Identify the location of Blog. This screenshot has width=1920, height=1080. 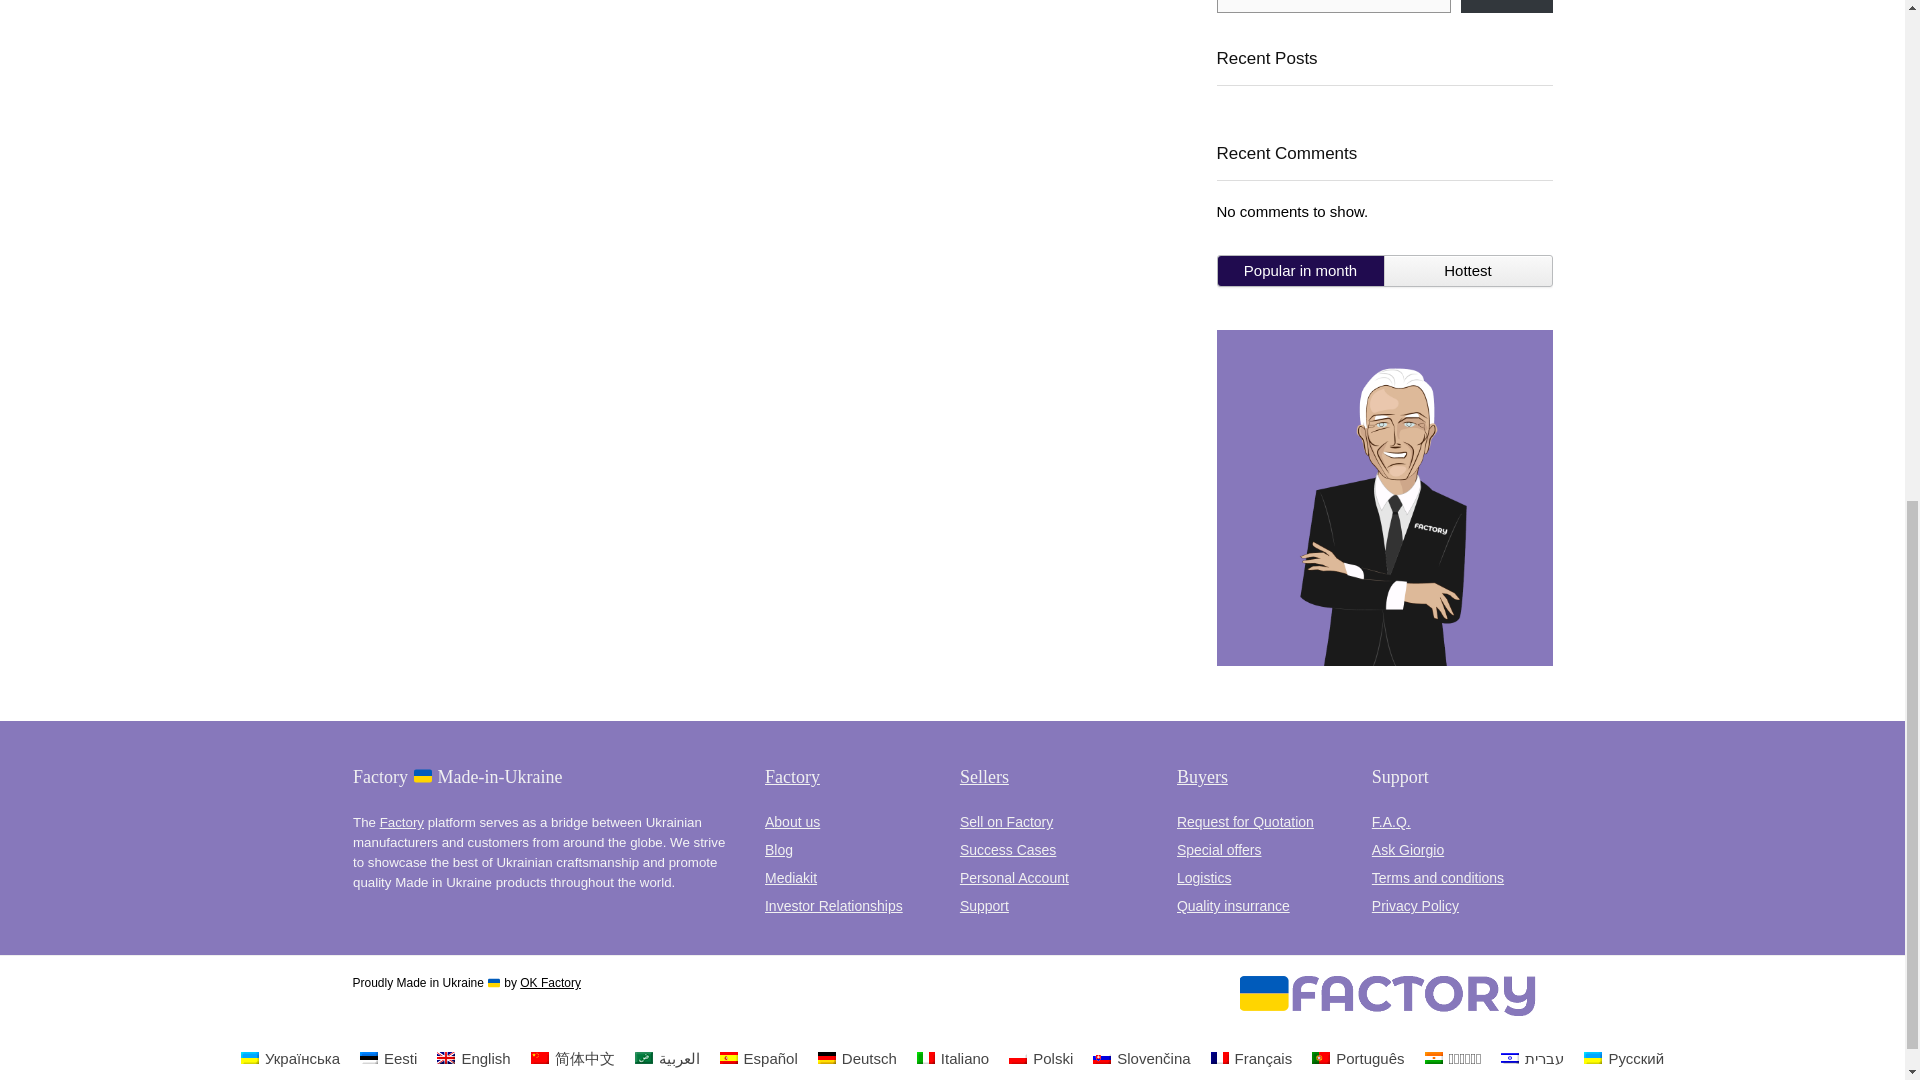
(778, 850).